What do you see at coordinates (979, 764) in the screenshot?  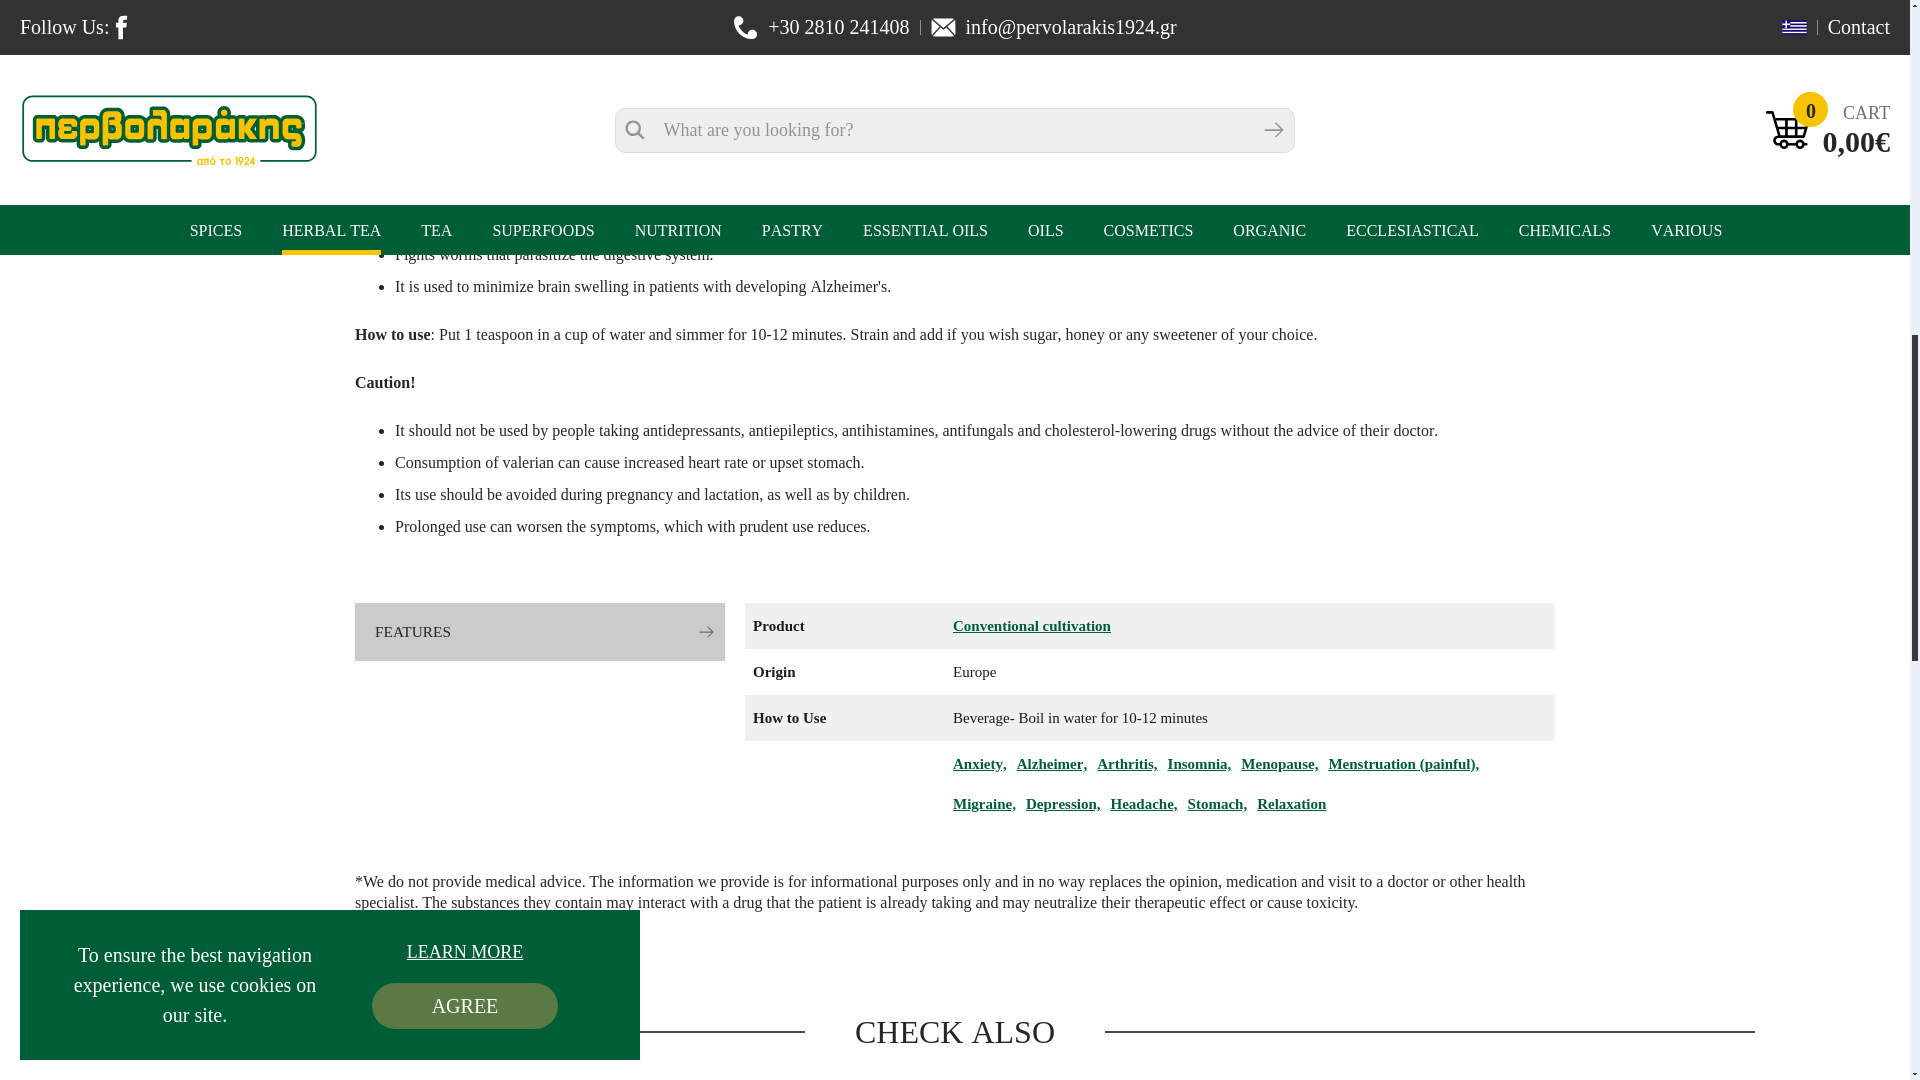 I see `Anxiety,` at bounding box center [979, 764].